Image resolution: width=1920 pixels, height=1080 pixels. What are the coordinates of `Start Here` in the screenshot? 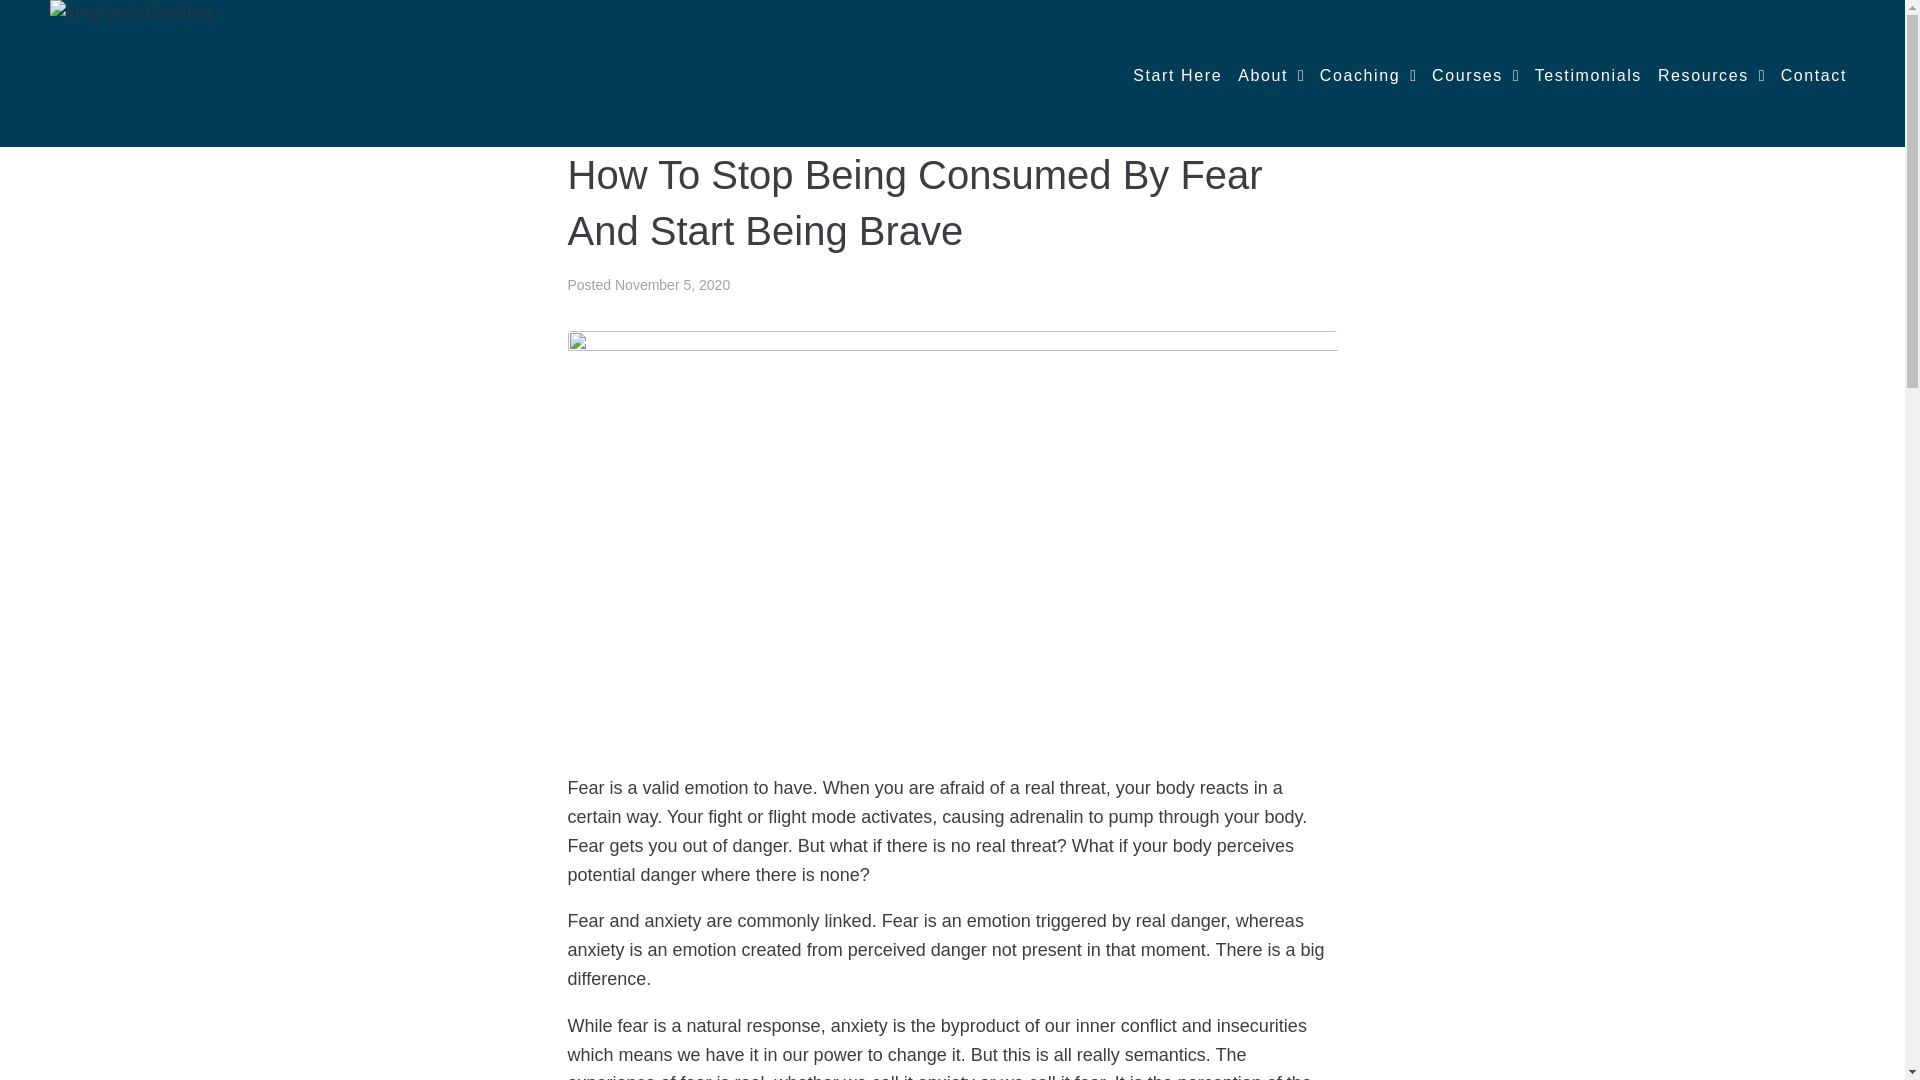 It's located at (1176, 75).